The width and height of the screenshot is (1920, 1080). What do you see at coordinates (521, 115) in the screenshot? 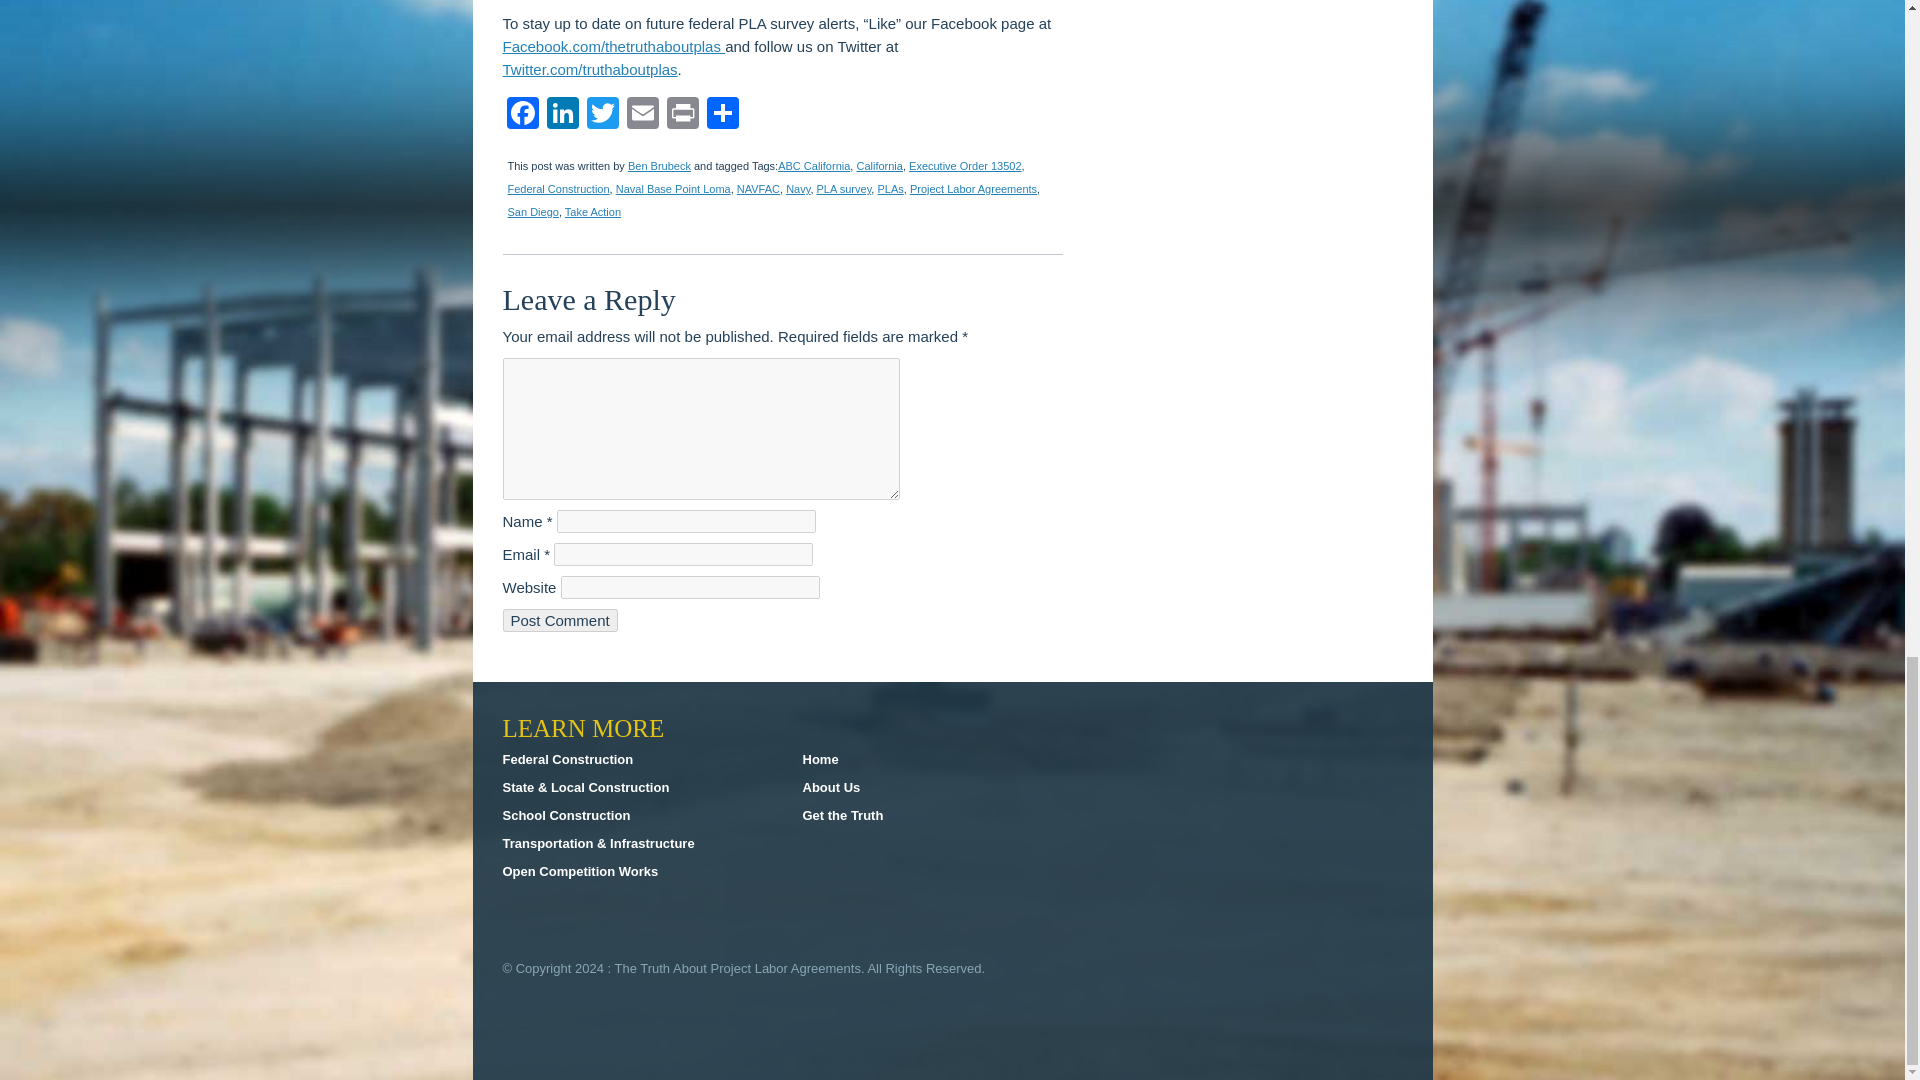
I see `Facebook` at bounding box center [521, 115].